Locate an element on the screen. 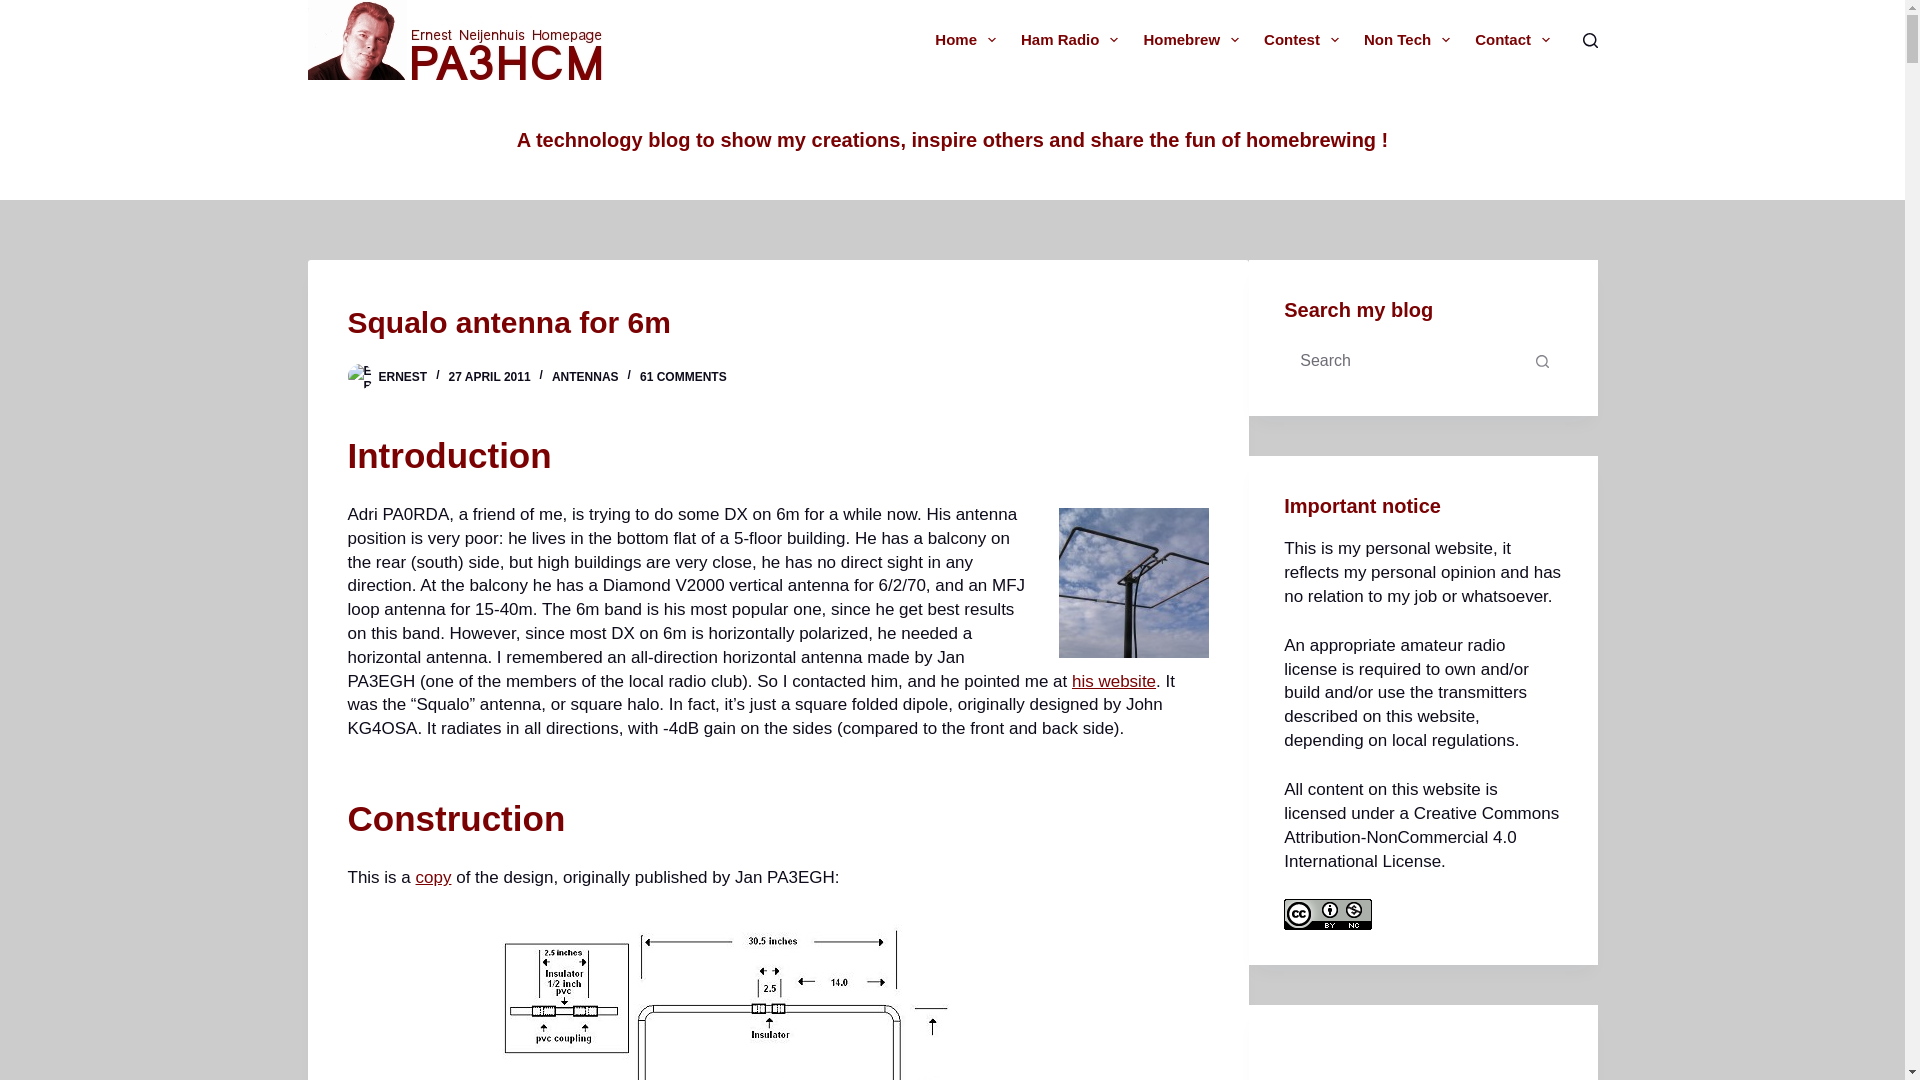  Homebrew is located at coordinates (1190, 40).